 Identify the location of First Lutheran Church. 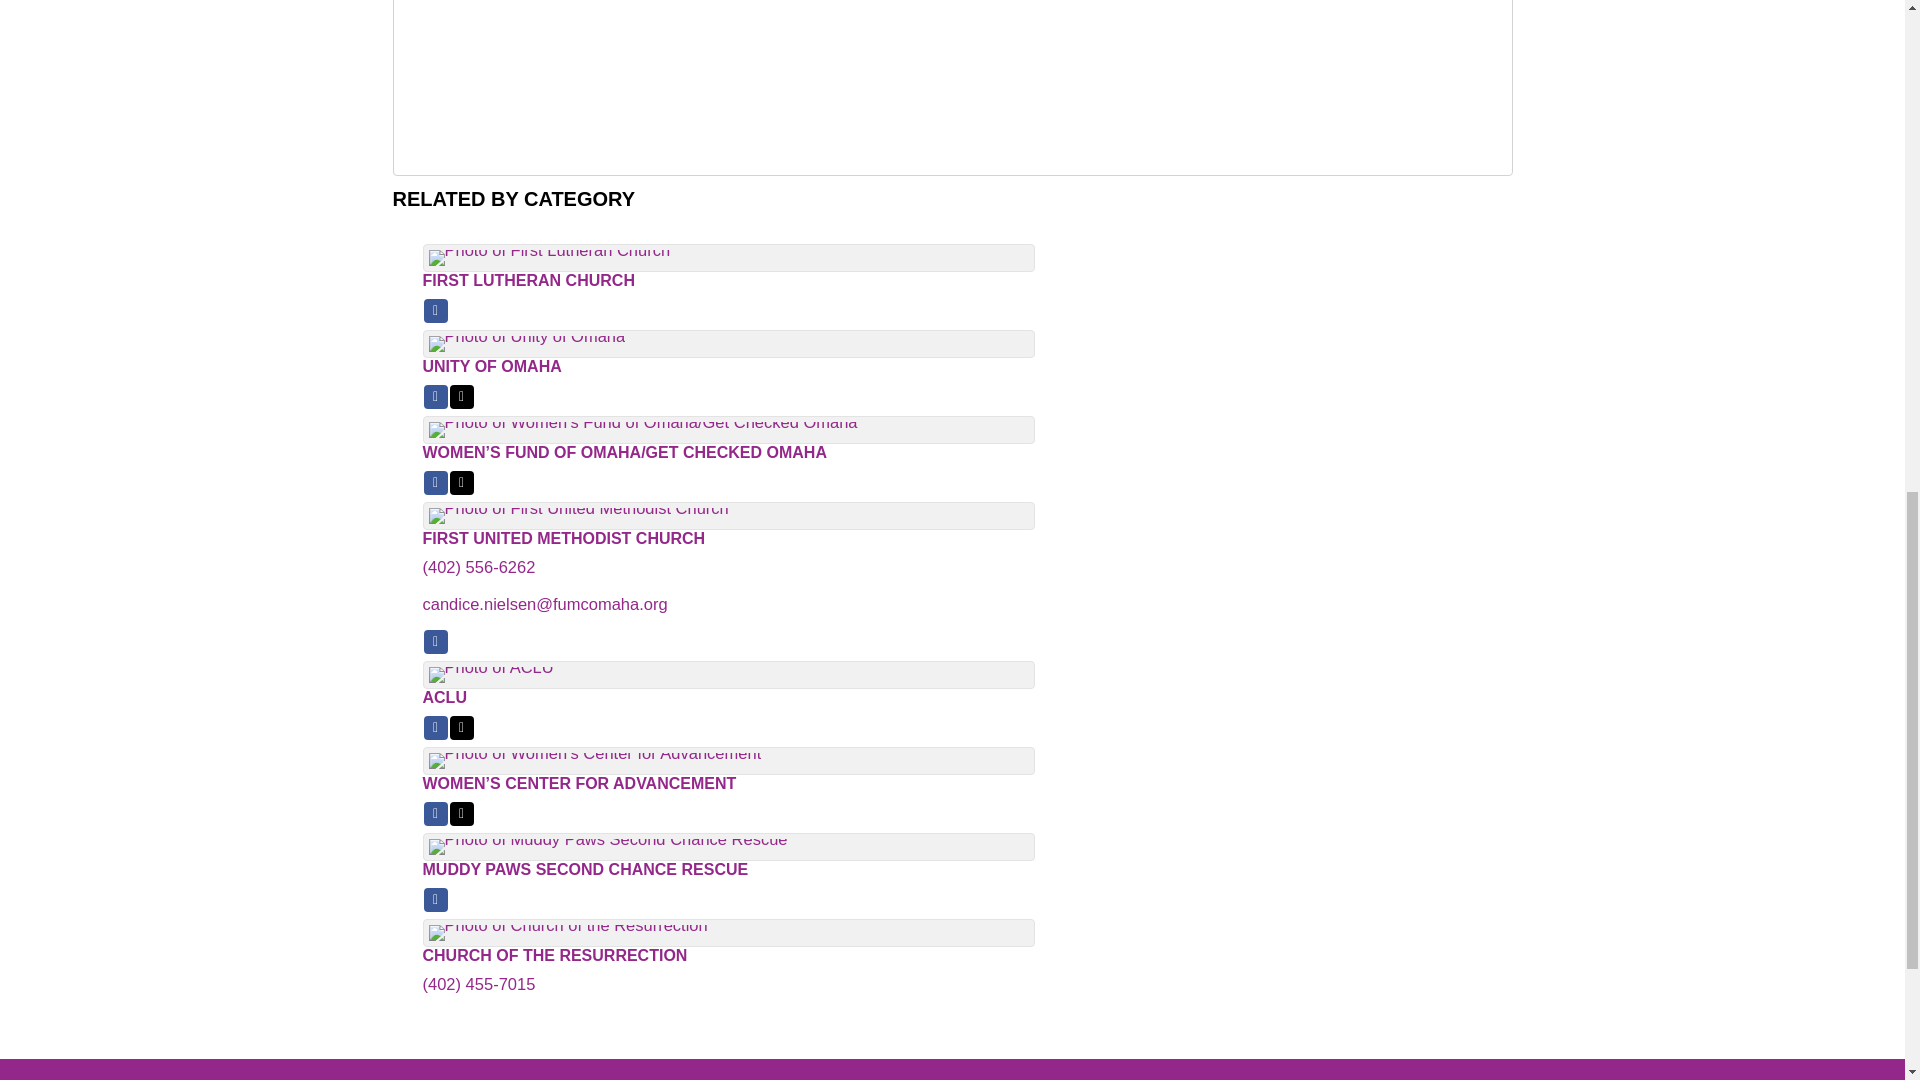
(952, 281).